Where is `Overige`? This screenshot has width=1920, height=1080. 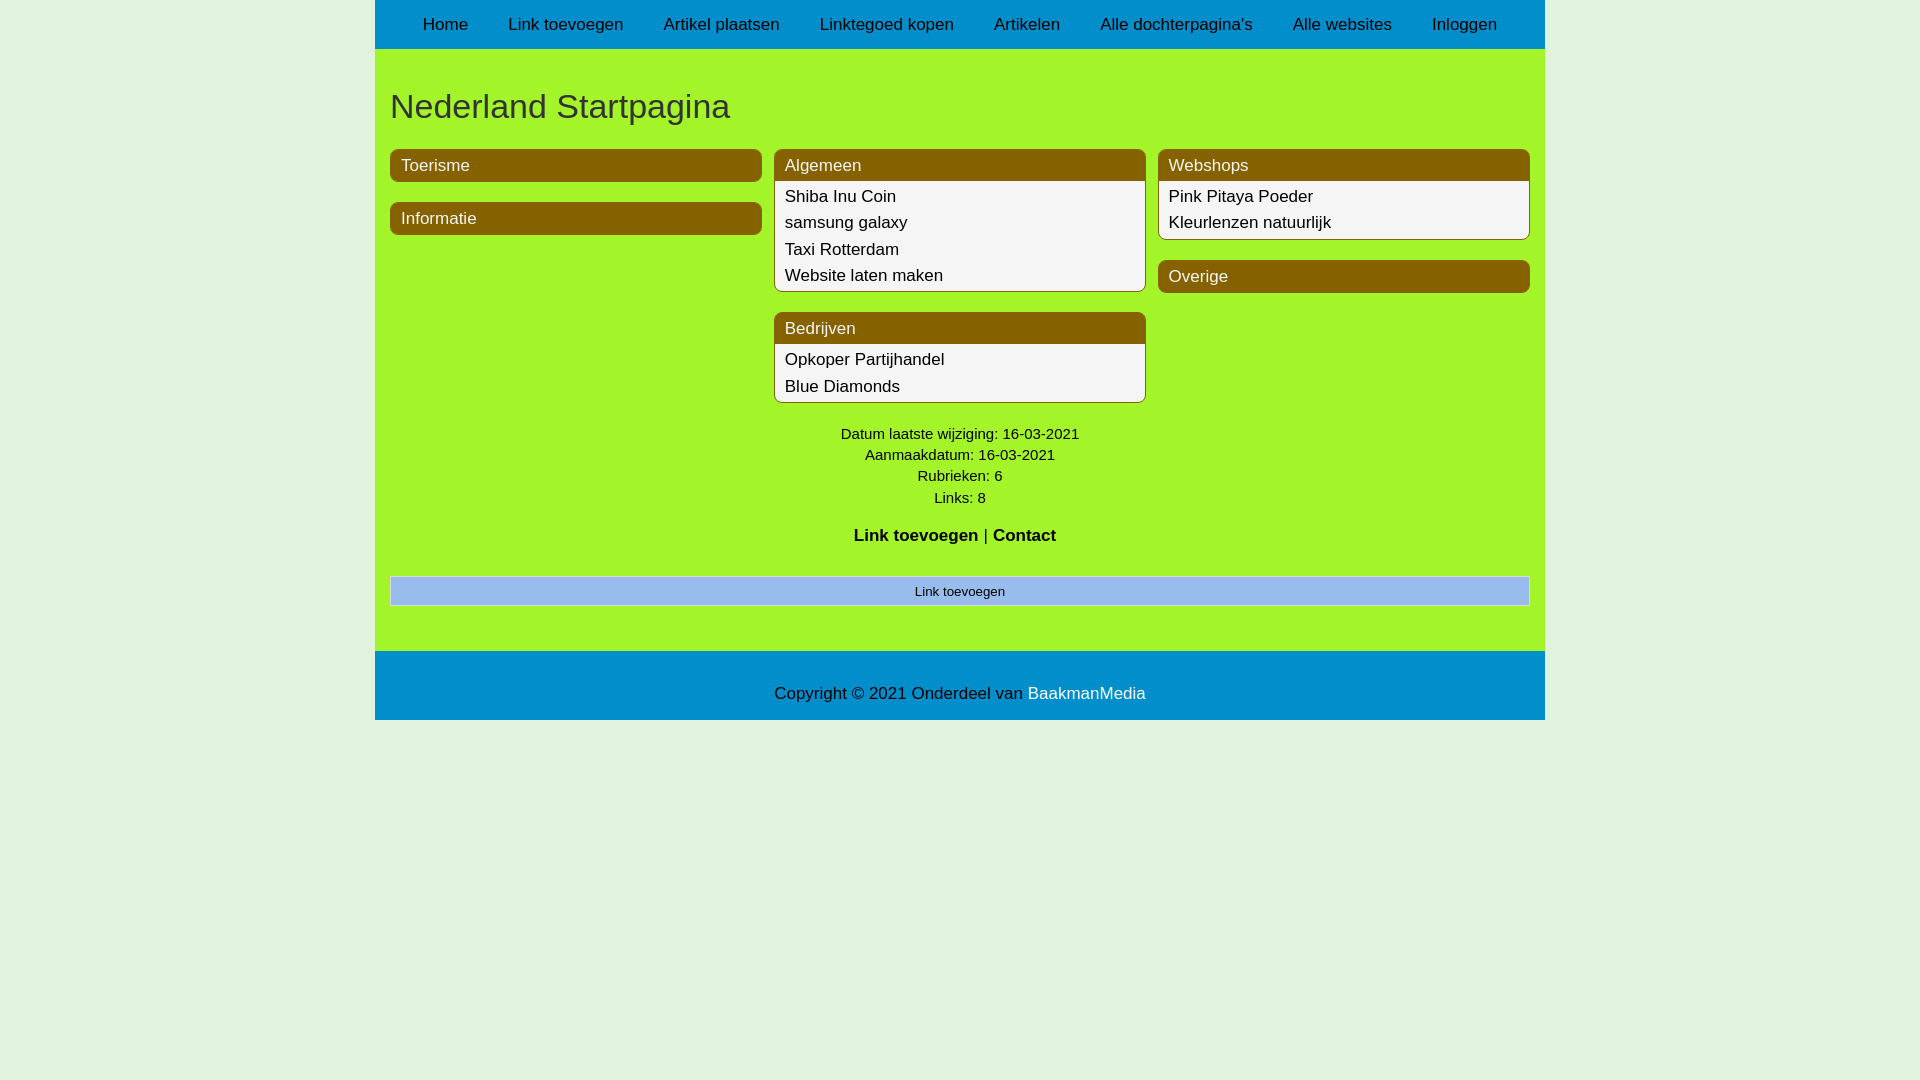
Overige is located at coordinates (1199, 276).